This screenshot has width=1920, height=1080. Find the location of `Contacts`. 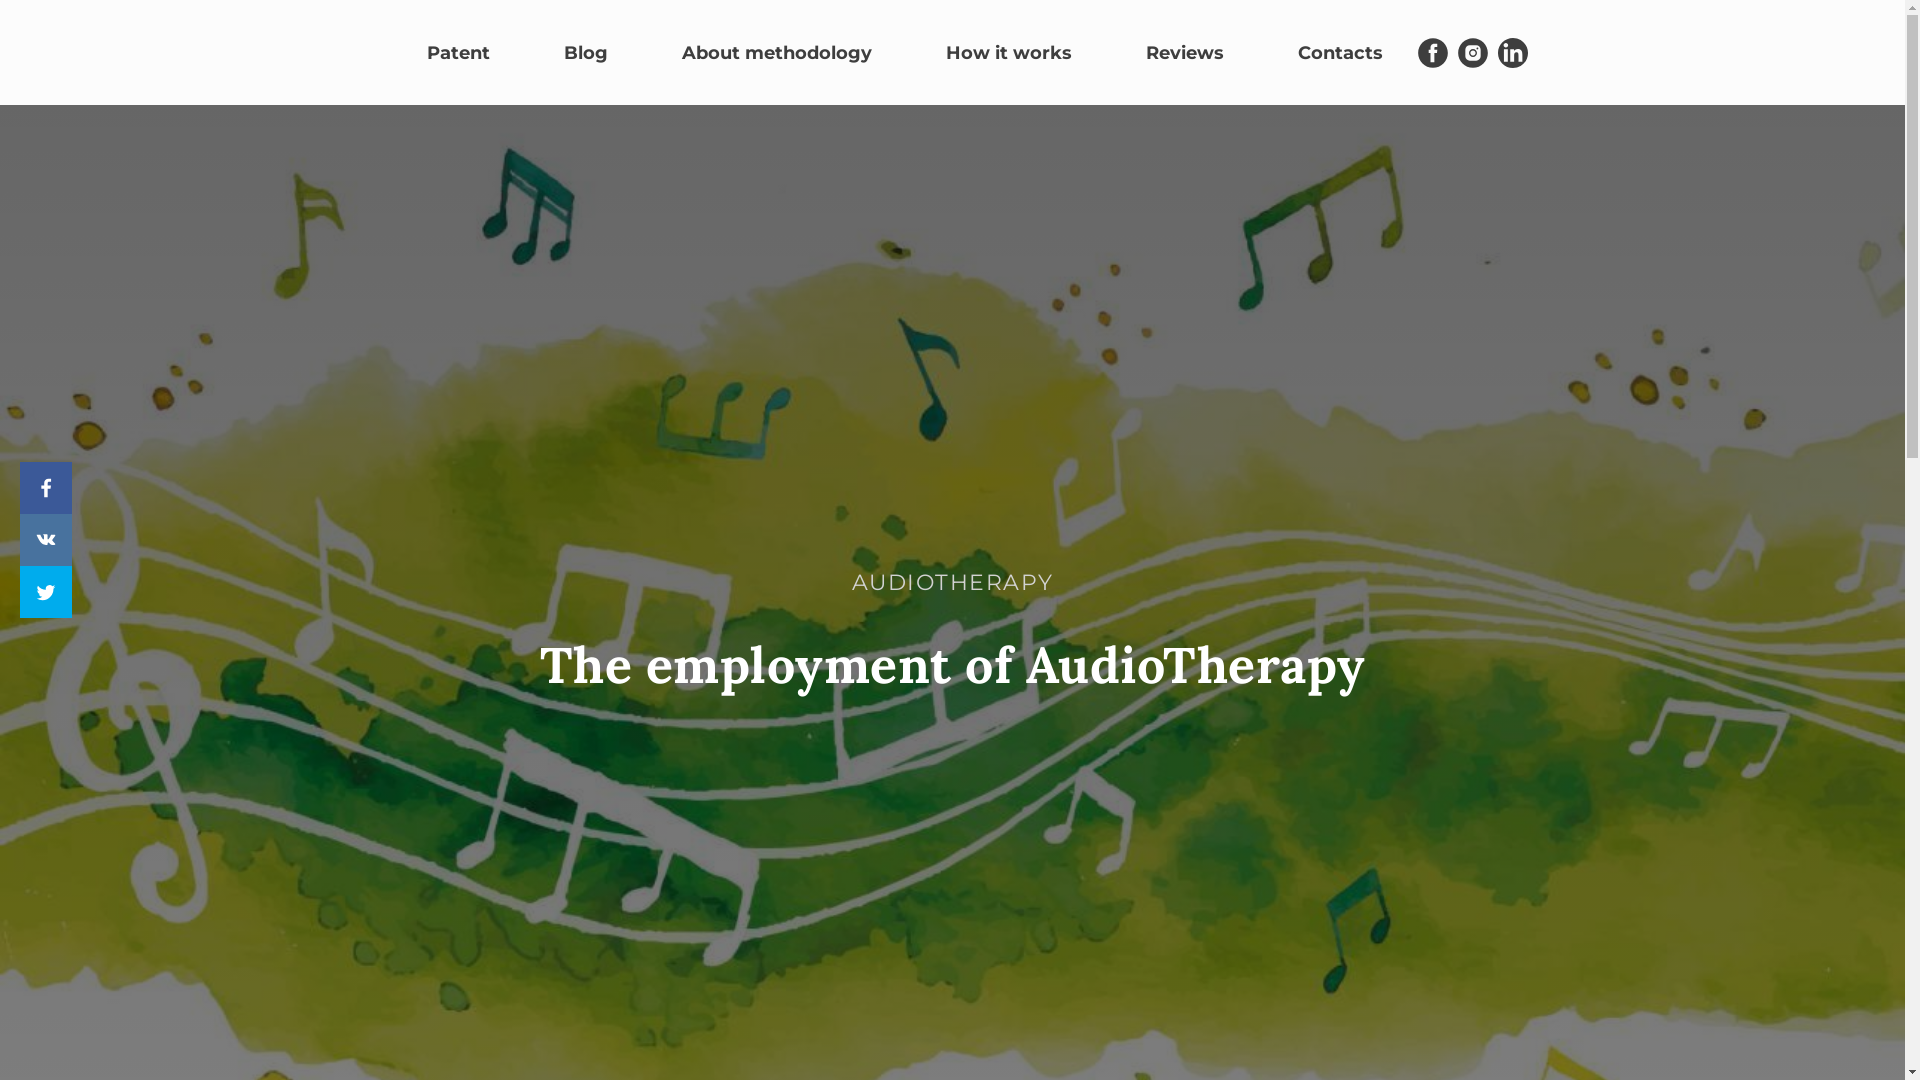

Contacts is located at coordinates (1340, 53).